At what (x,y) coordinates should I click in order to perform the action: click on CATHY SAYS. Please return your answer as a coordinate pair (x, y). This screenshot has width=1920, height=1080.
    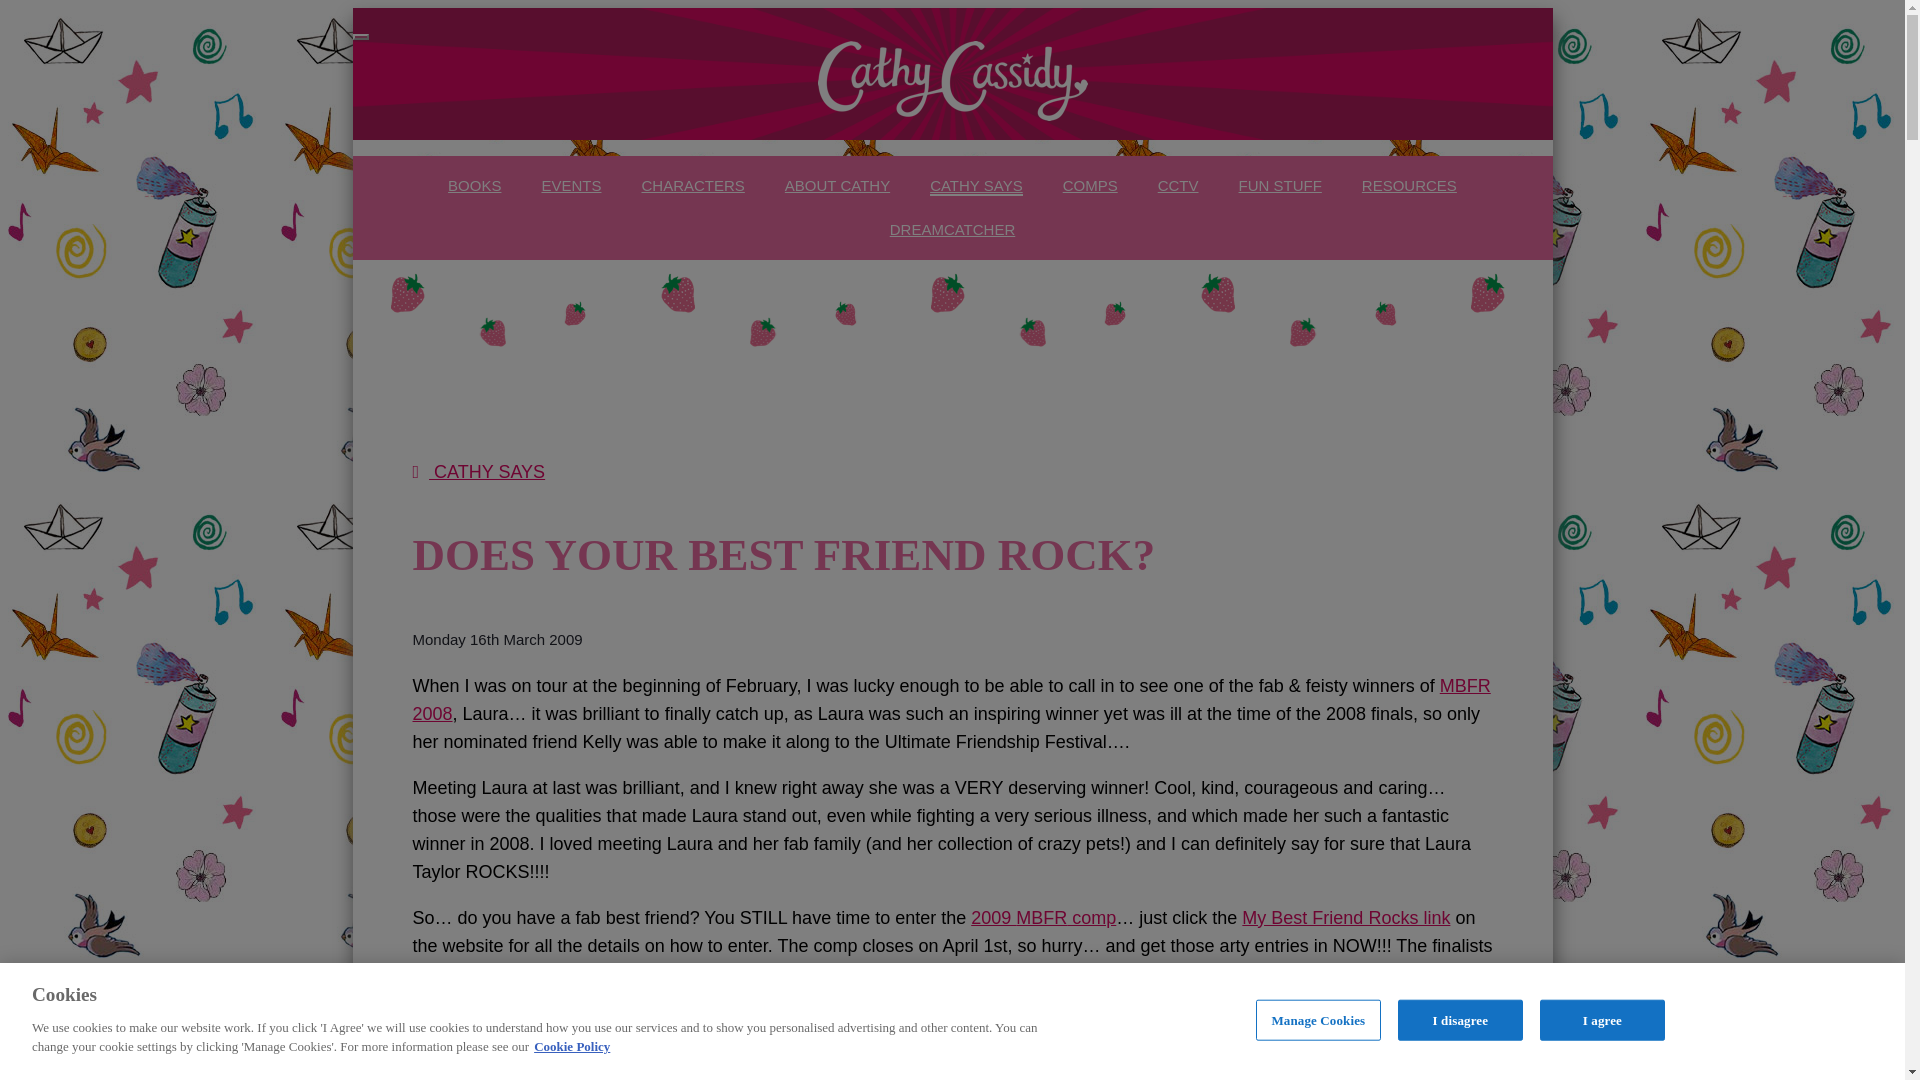
    Looking at the image, I should click on (478, 472).